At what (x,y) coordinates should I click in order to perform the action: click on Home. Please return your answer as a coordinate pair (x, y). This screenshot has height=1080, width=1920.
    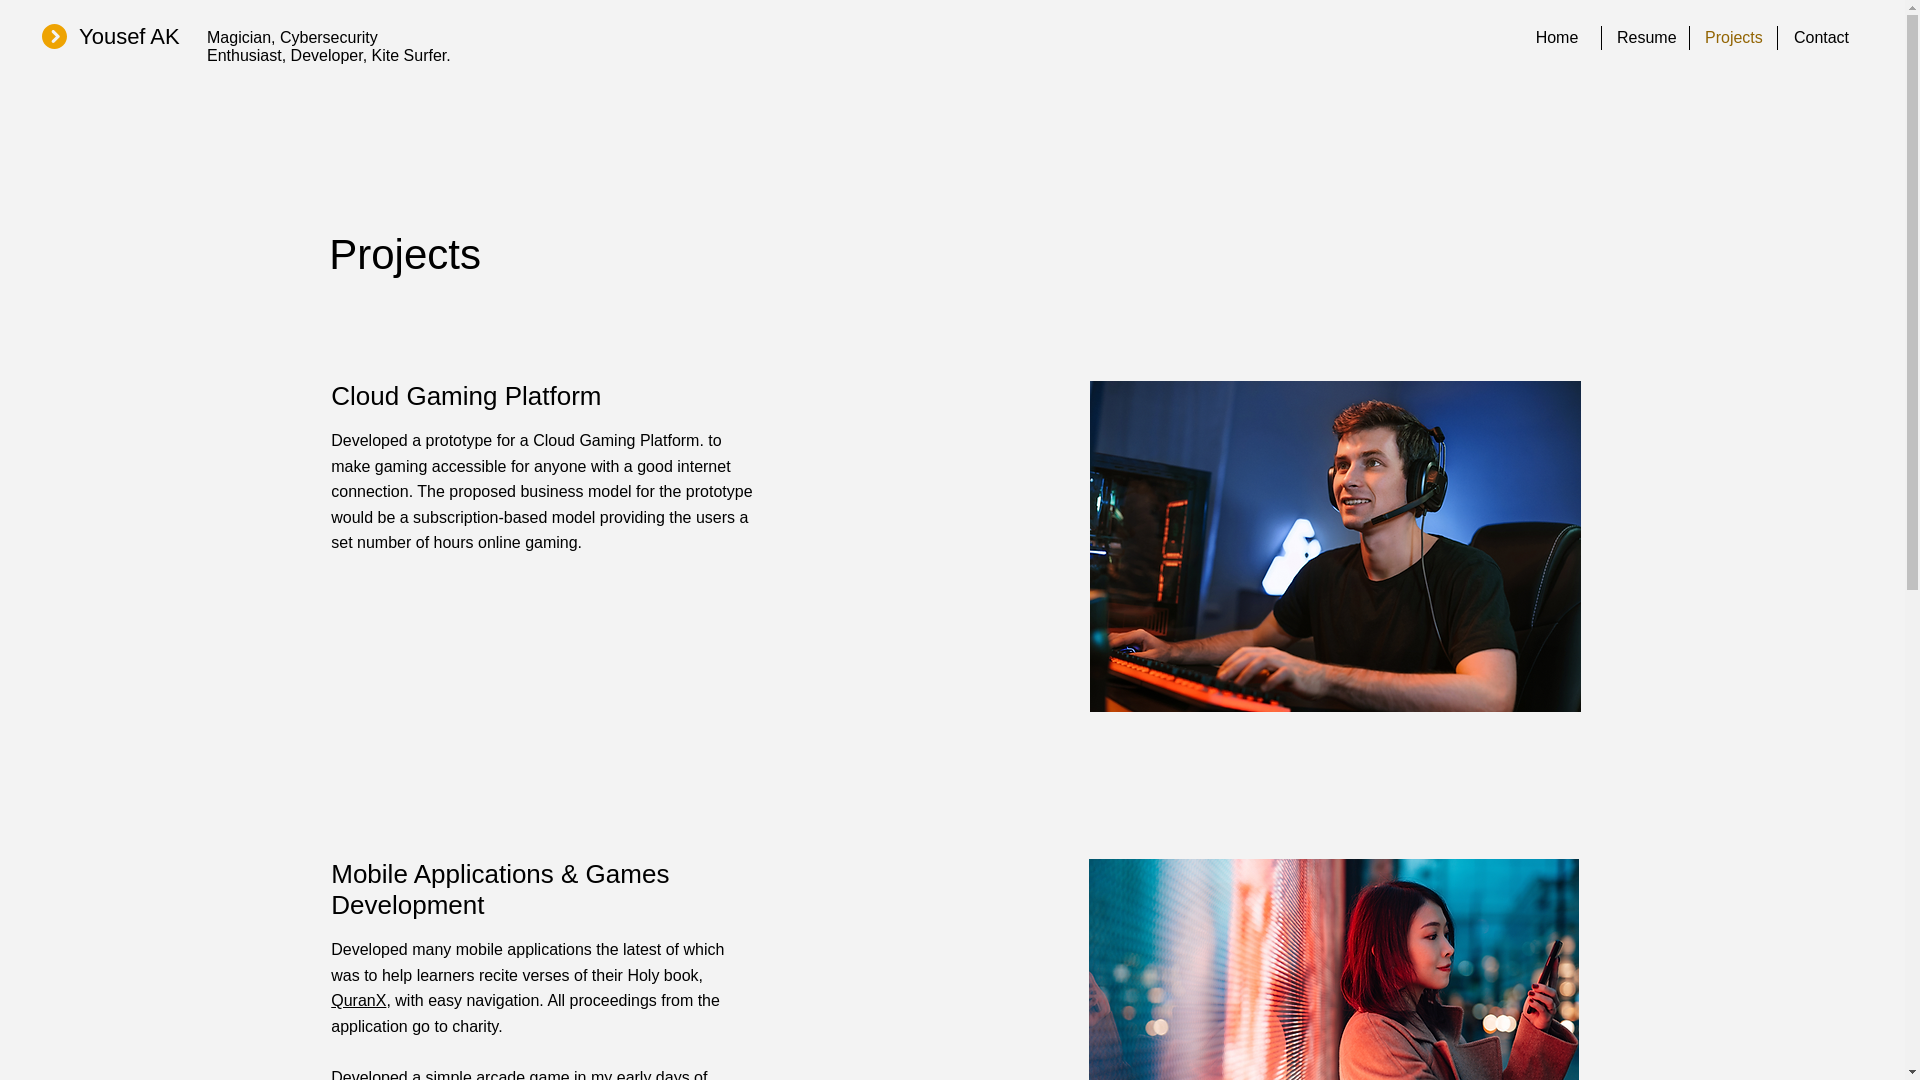
    Looking at the image, I should click on (1556, 37).